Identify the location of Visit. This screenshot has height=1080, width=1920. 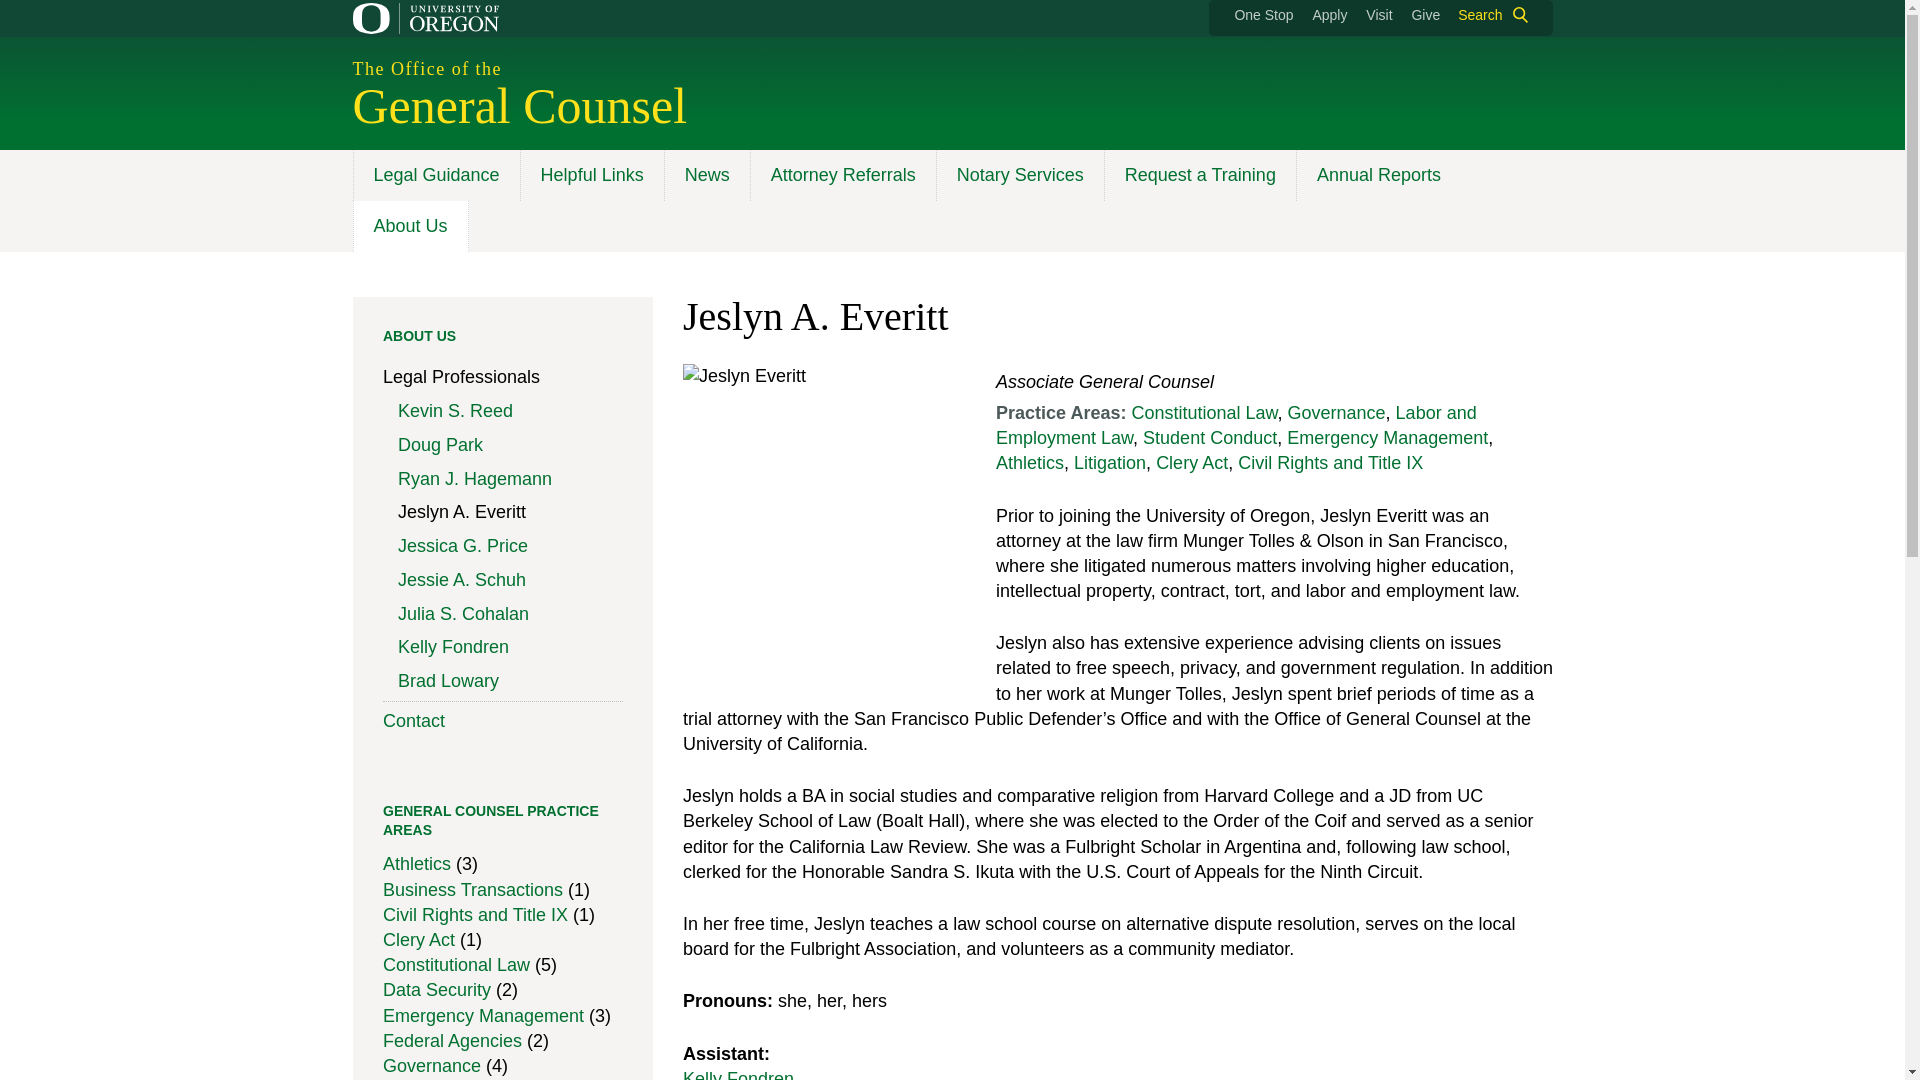
(1378, 14).